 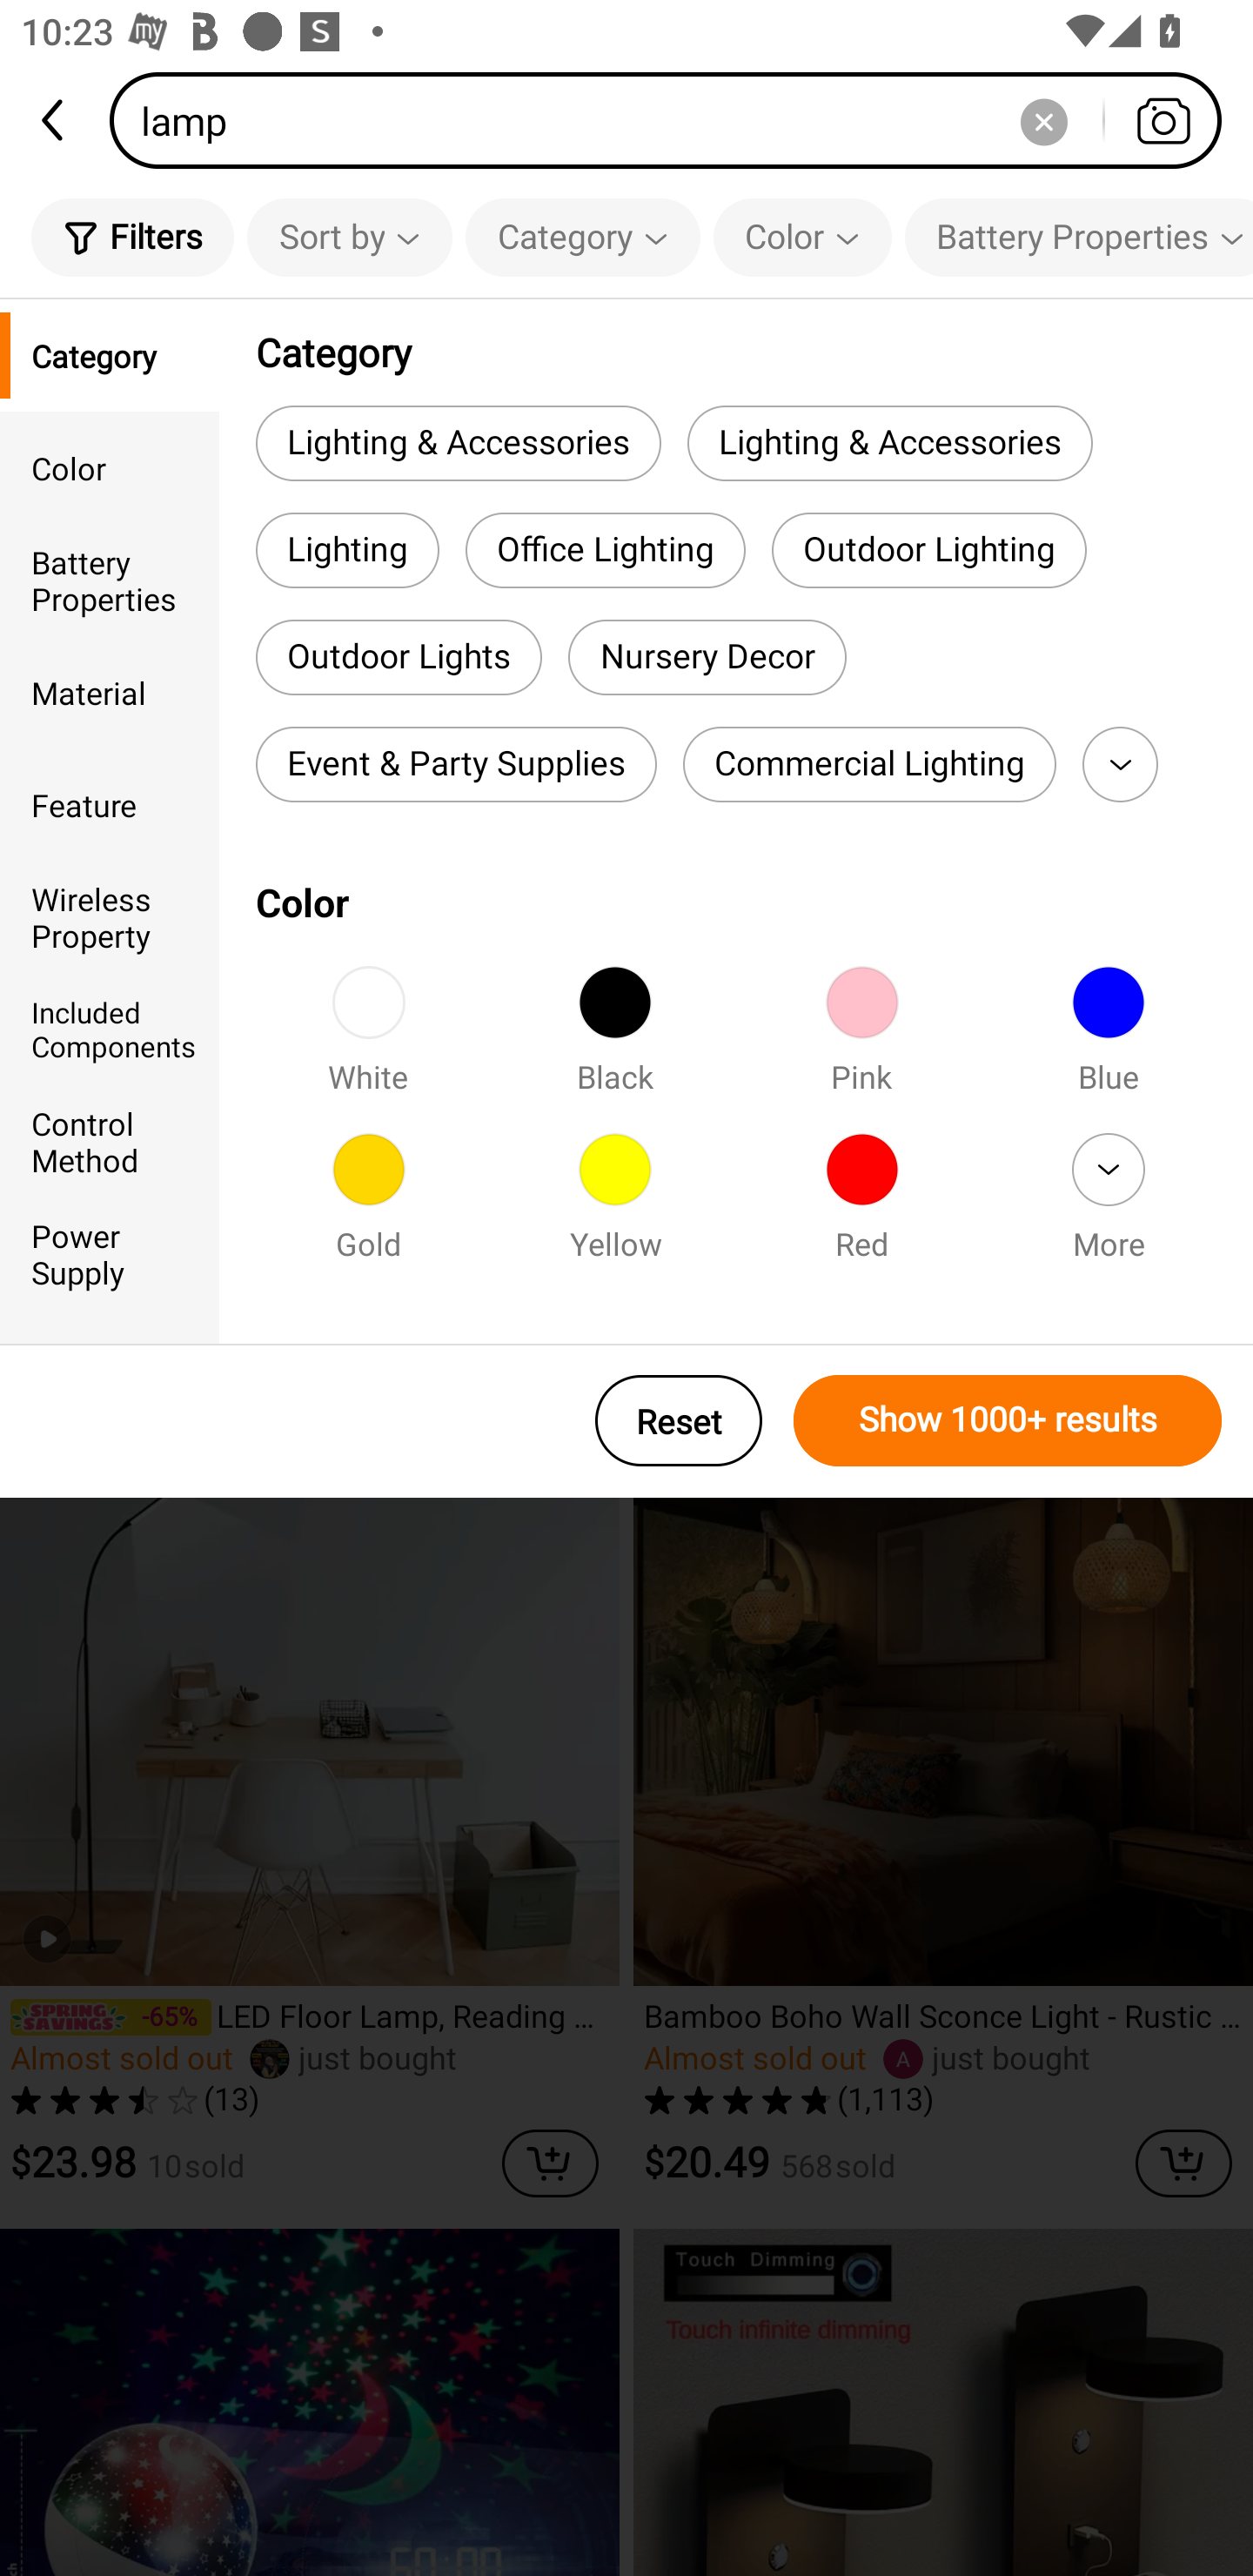 What do you see at coordinates (110, 1253) in the screenshot?
I see `Power Supply` at bounding box center [110, 1253].